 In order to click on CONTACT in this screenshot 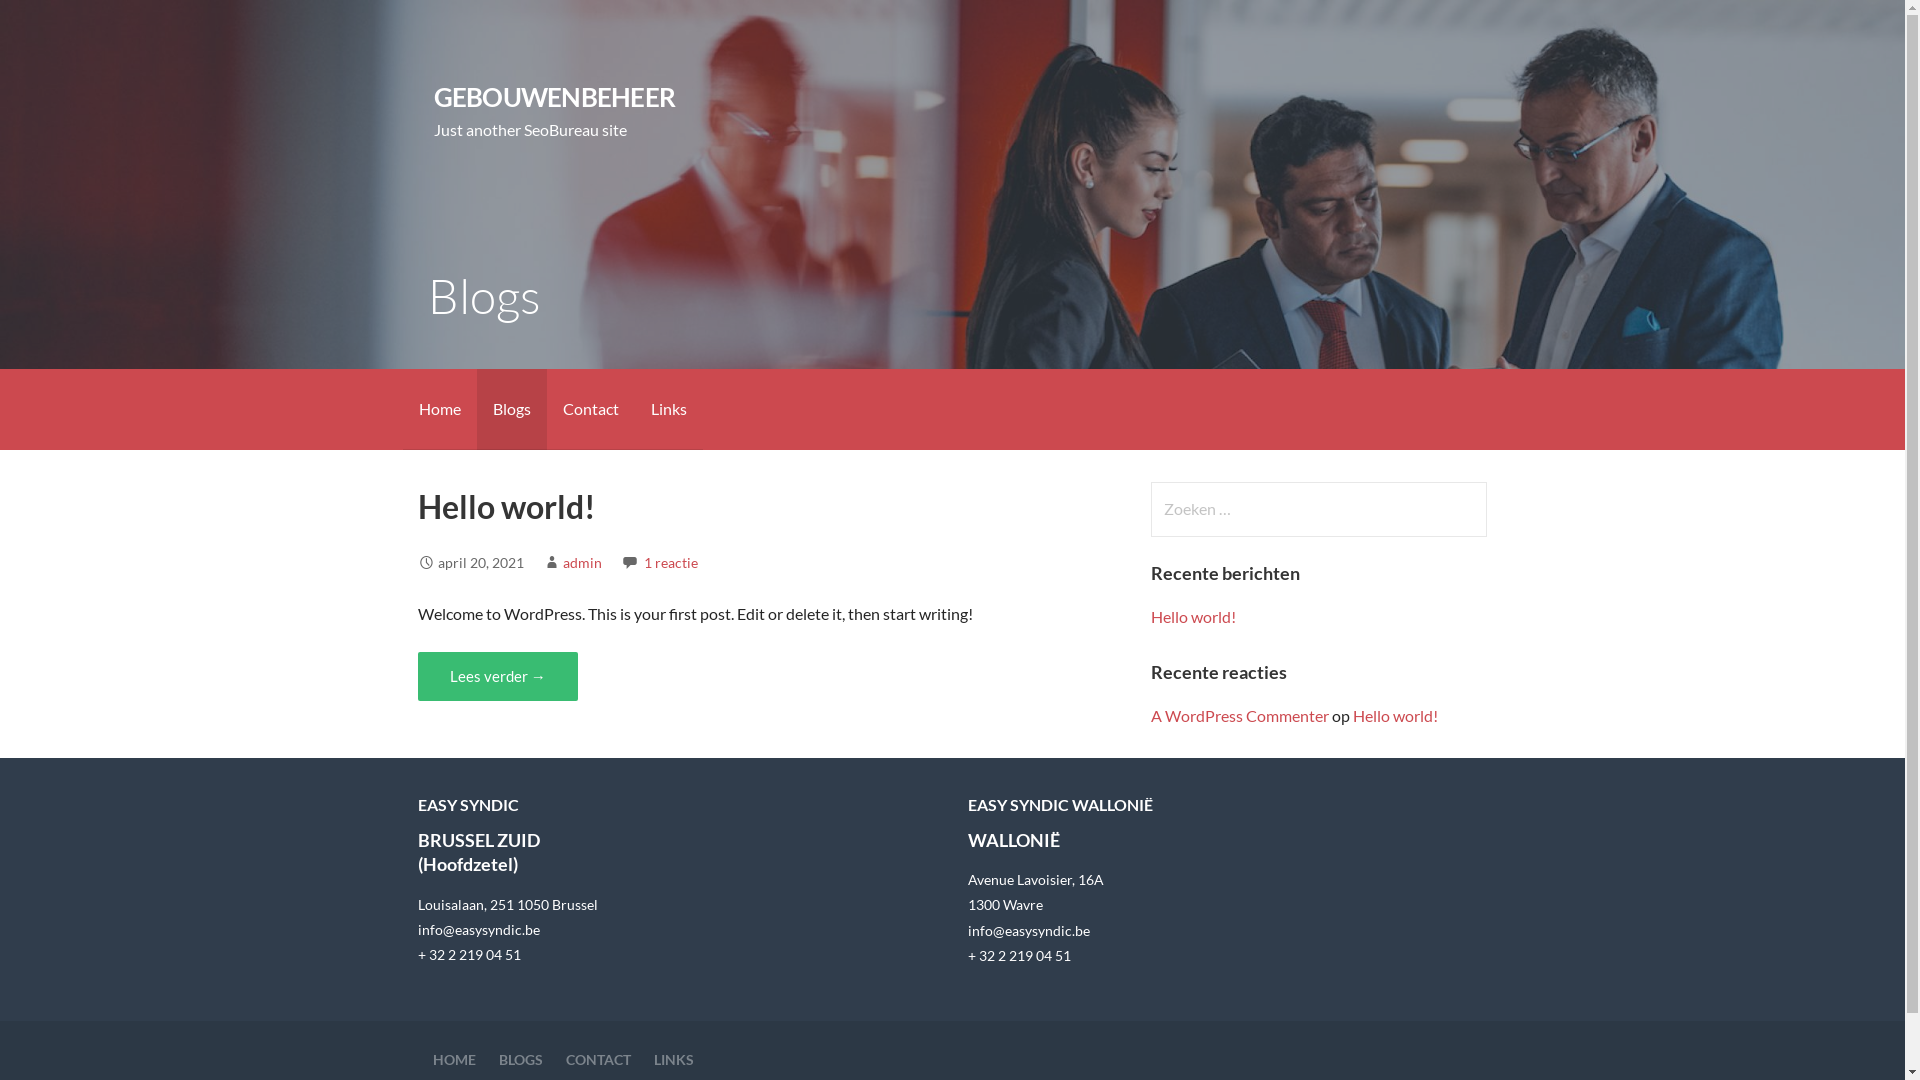, I will do `click(598, 1060)`.